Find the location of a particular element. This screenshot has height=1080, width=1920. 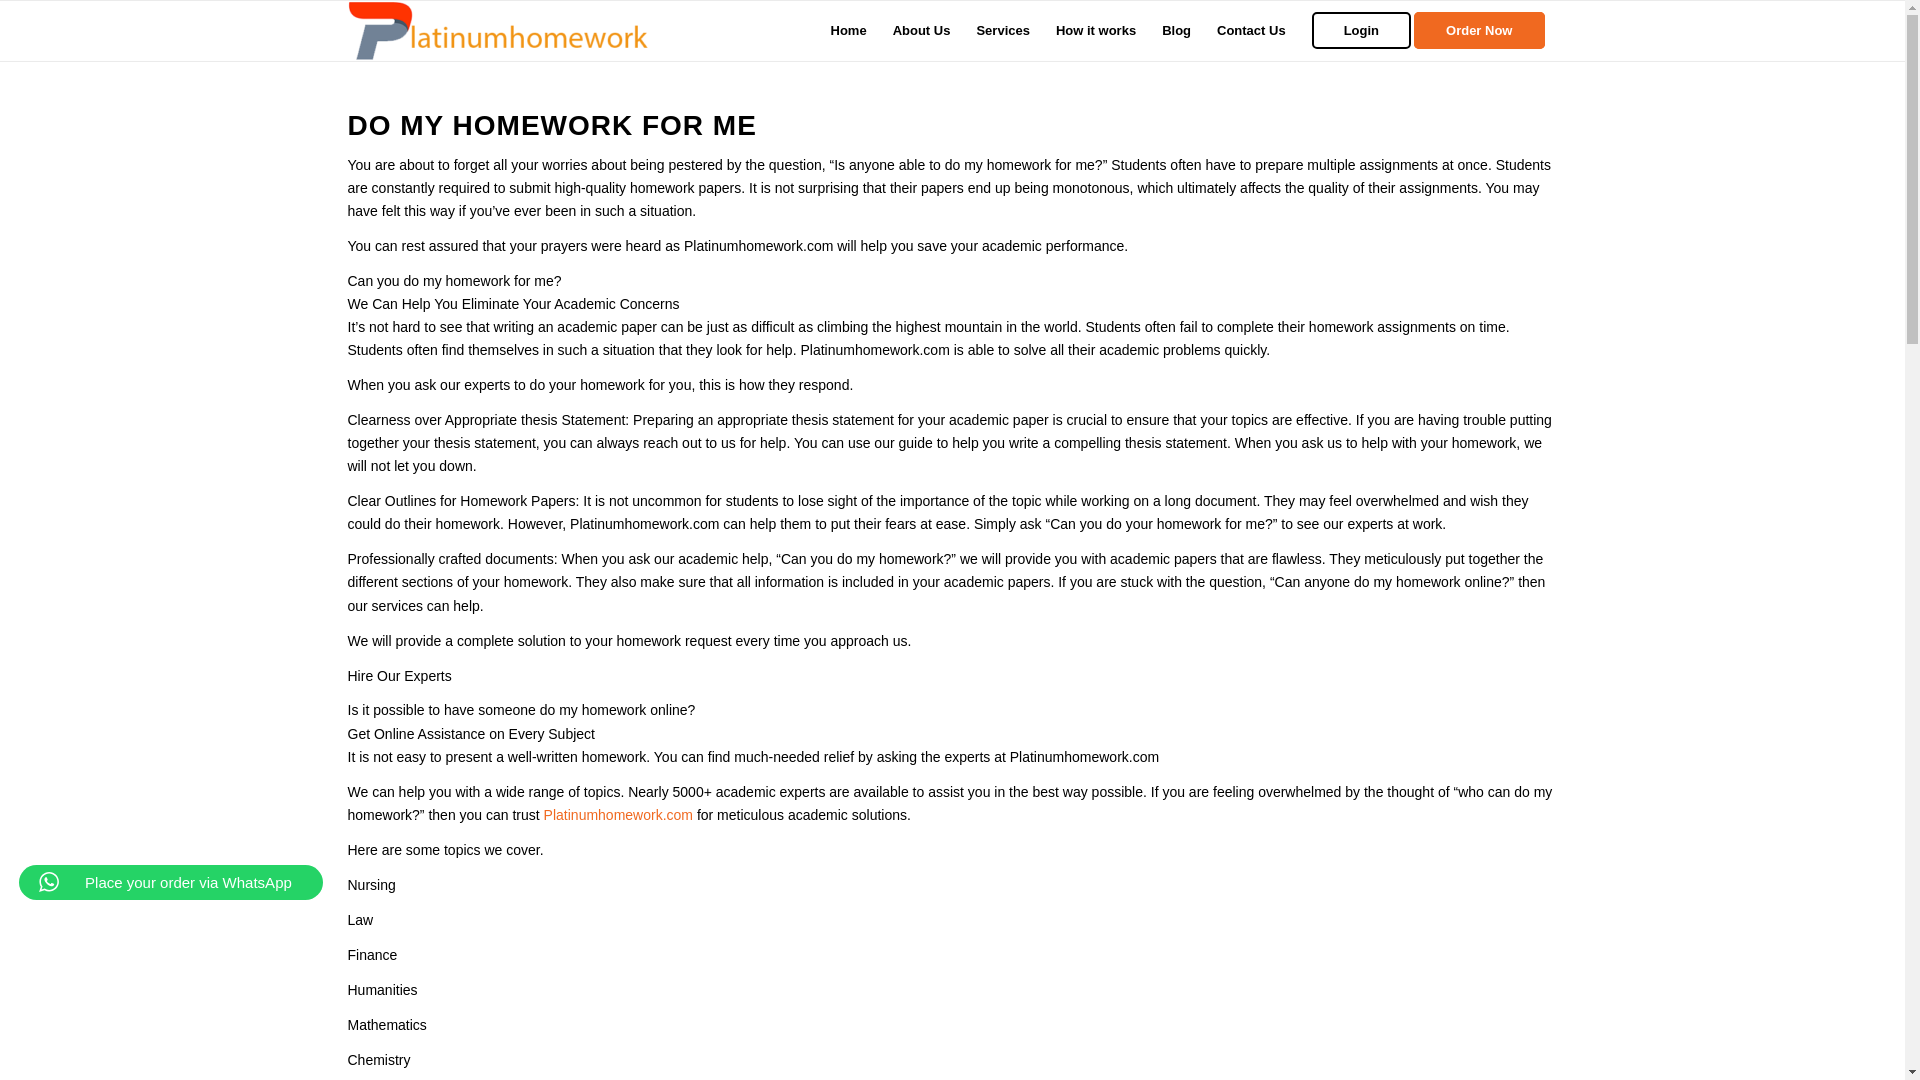

Login is located at coordinates (1362, 30).